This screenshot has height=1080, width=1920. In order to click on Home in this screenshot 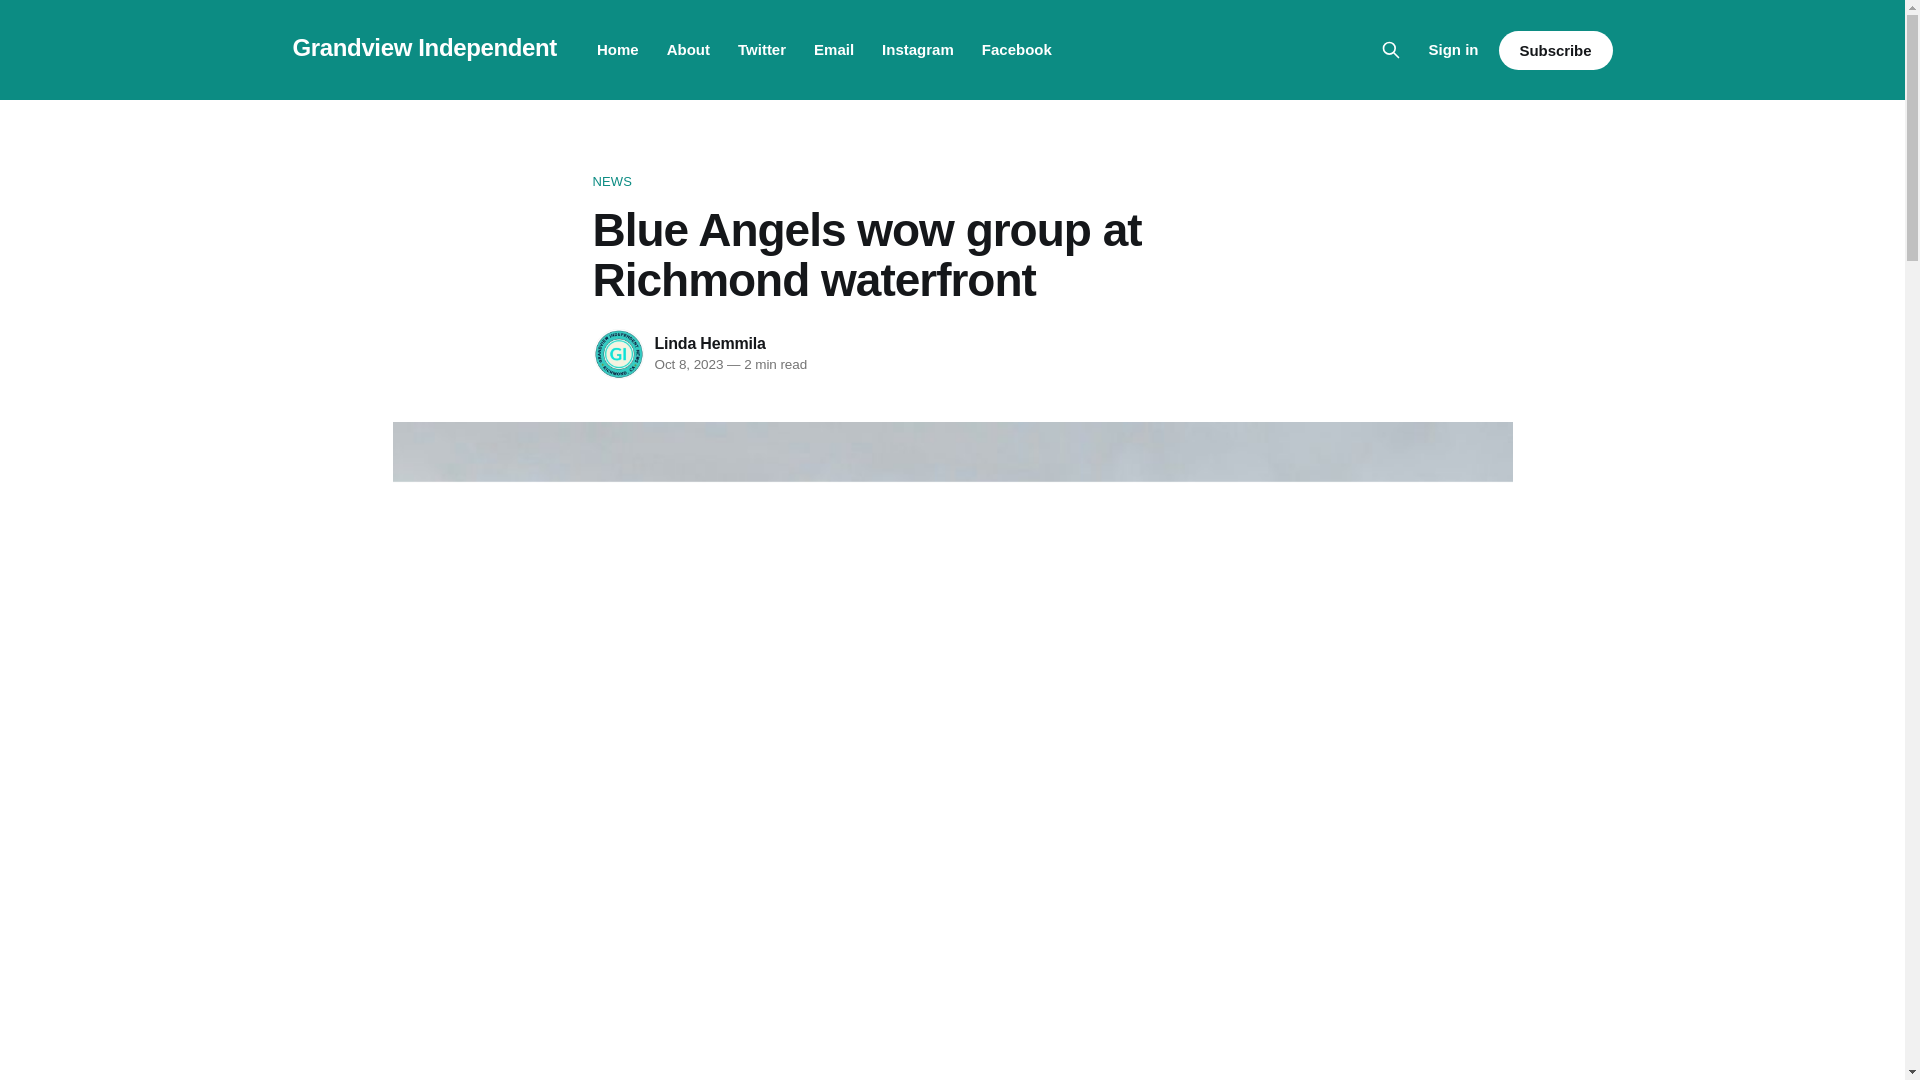, I will do `click(618, 50)`.